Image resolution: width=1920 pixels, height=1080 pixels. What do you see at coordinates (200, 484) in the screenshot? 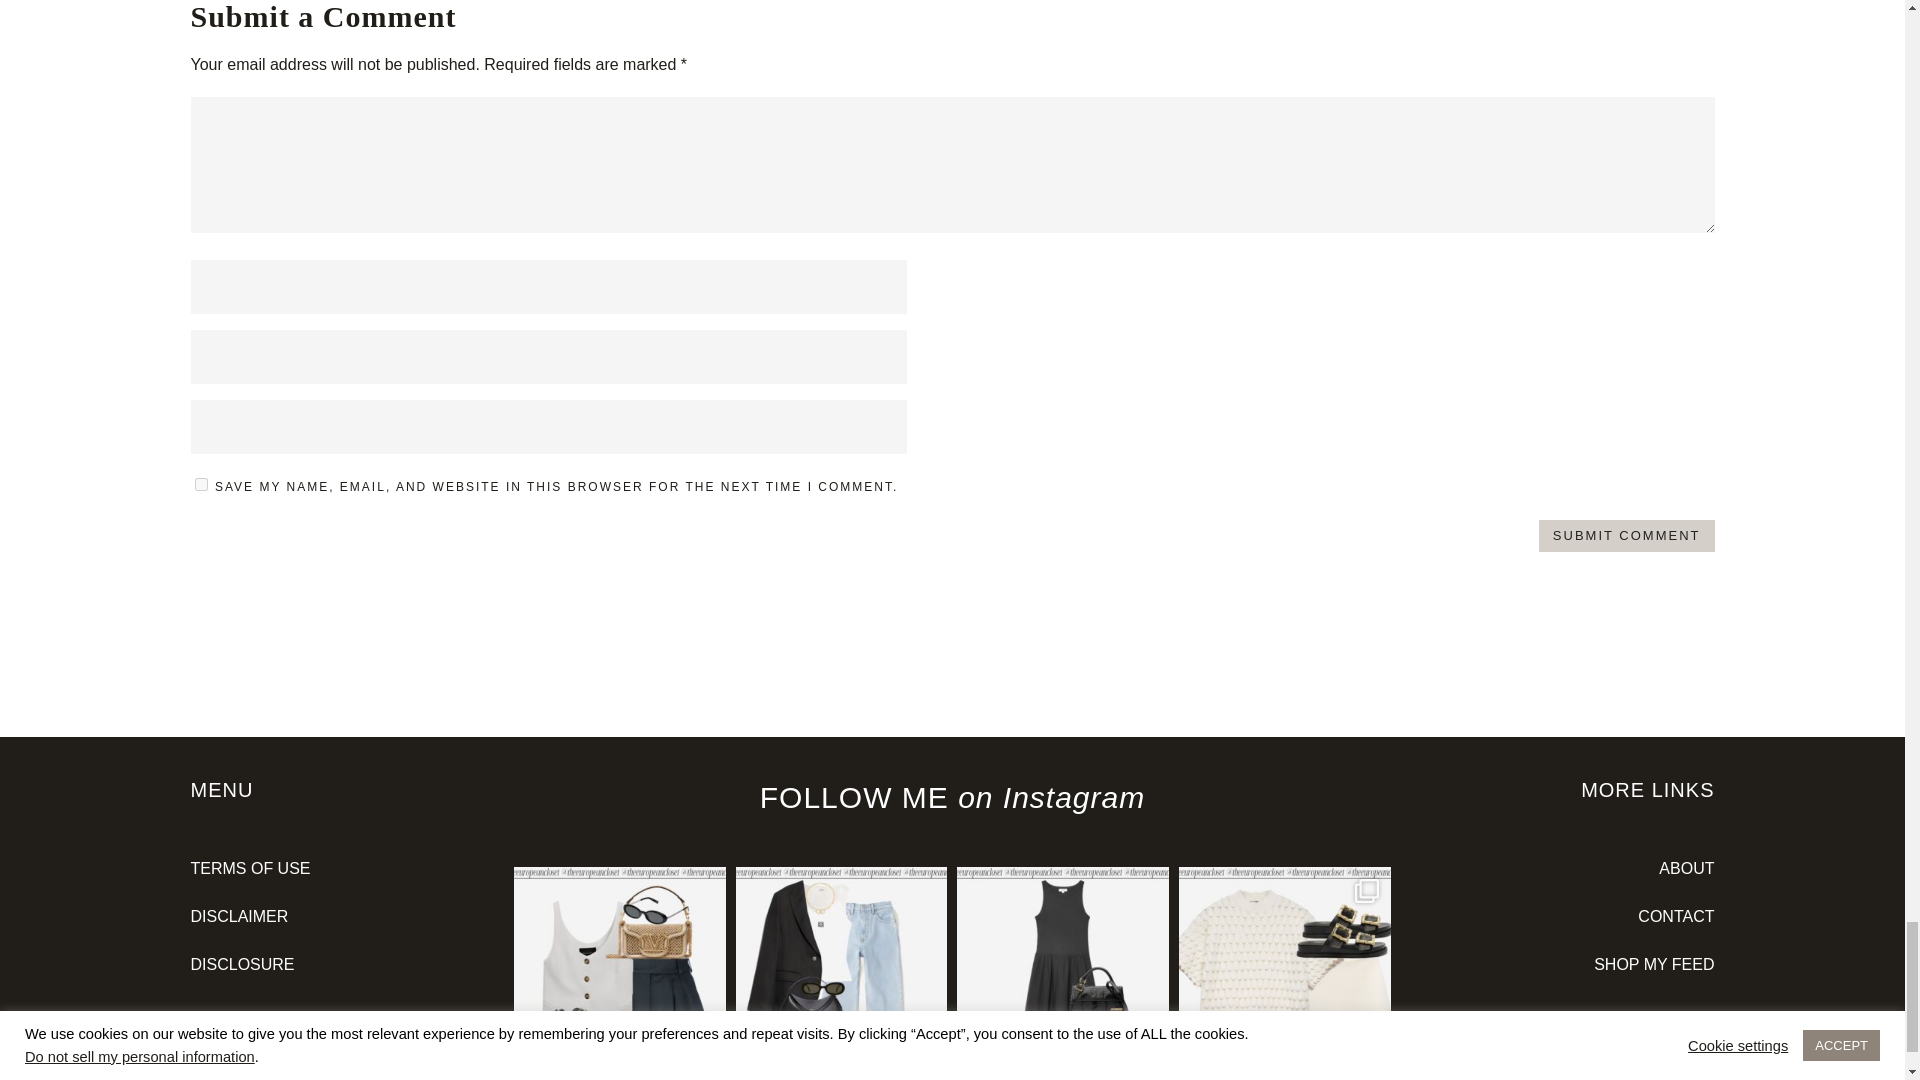
I see `yes` at bounding box center [200, 484].